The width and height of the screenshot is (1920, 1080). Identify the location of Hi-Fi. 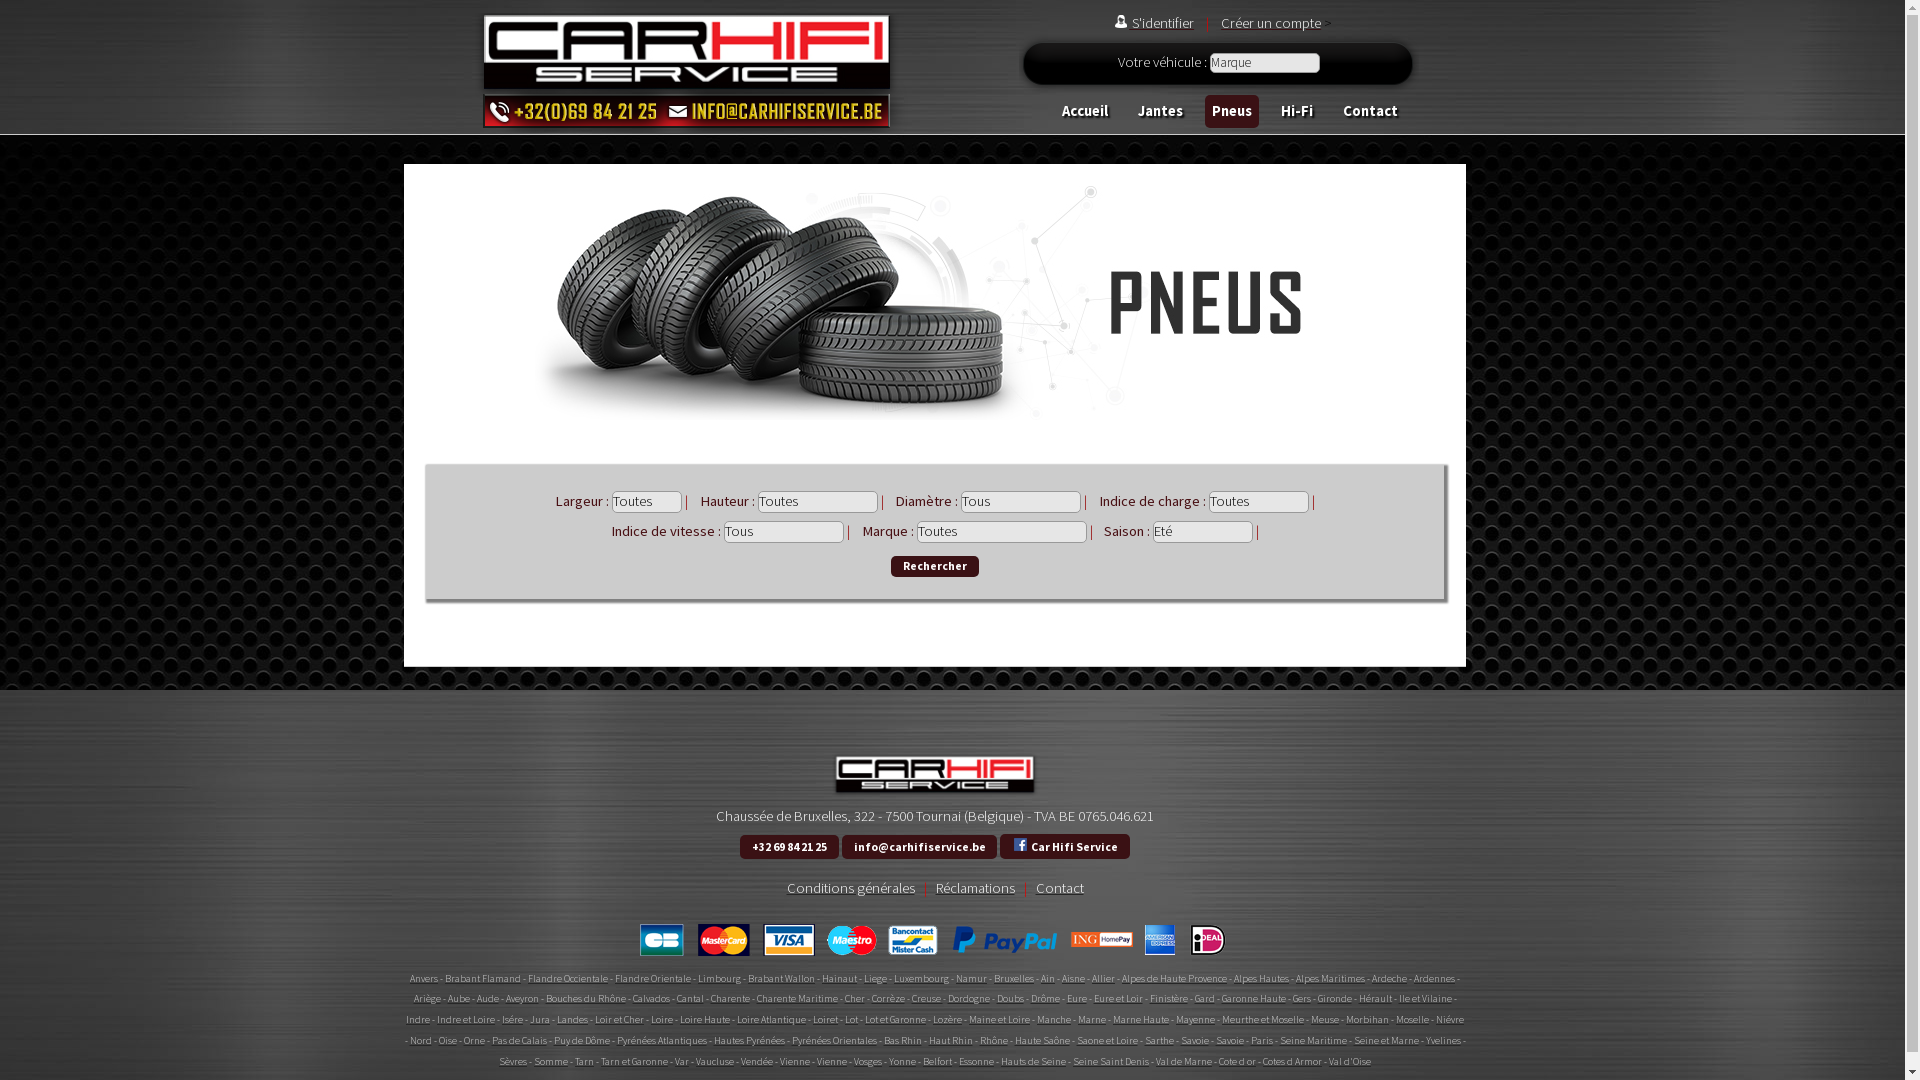
(1298, 112).